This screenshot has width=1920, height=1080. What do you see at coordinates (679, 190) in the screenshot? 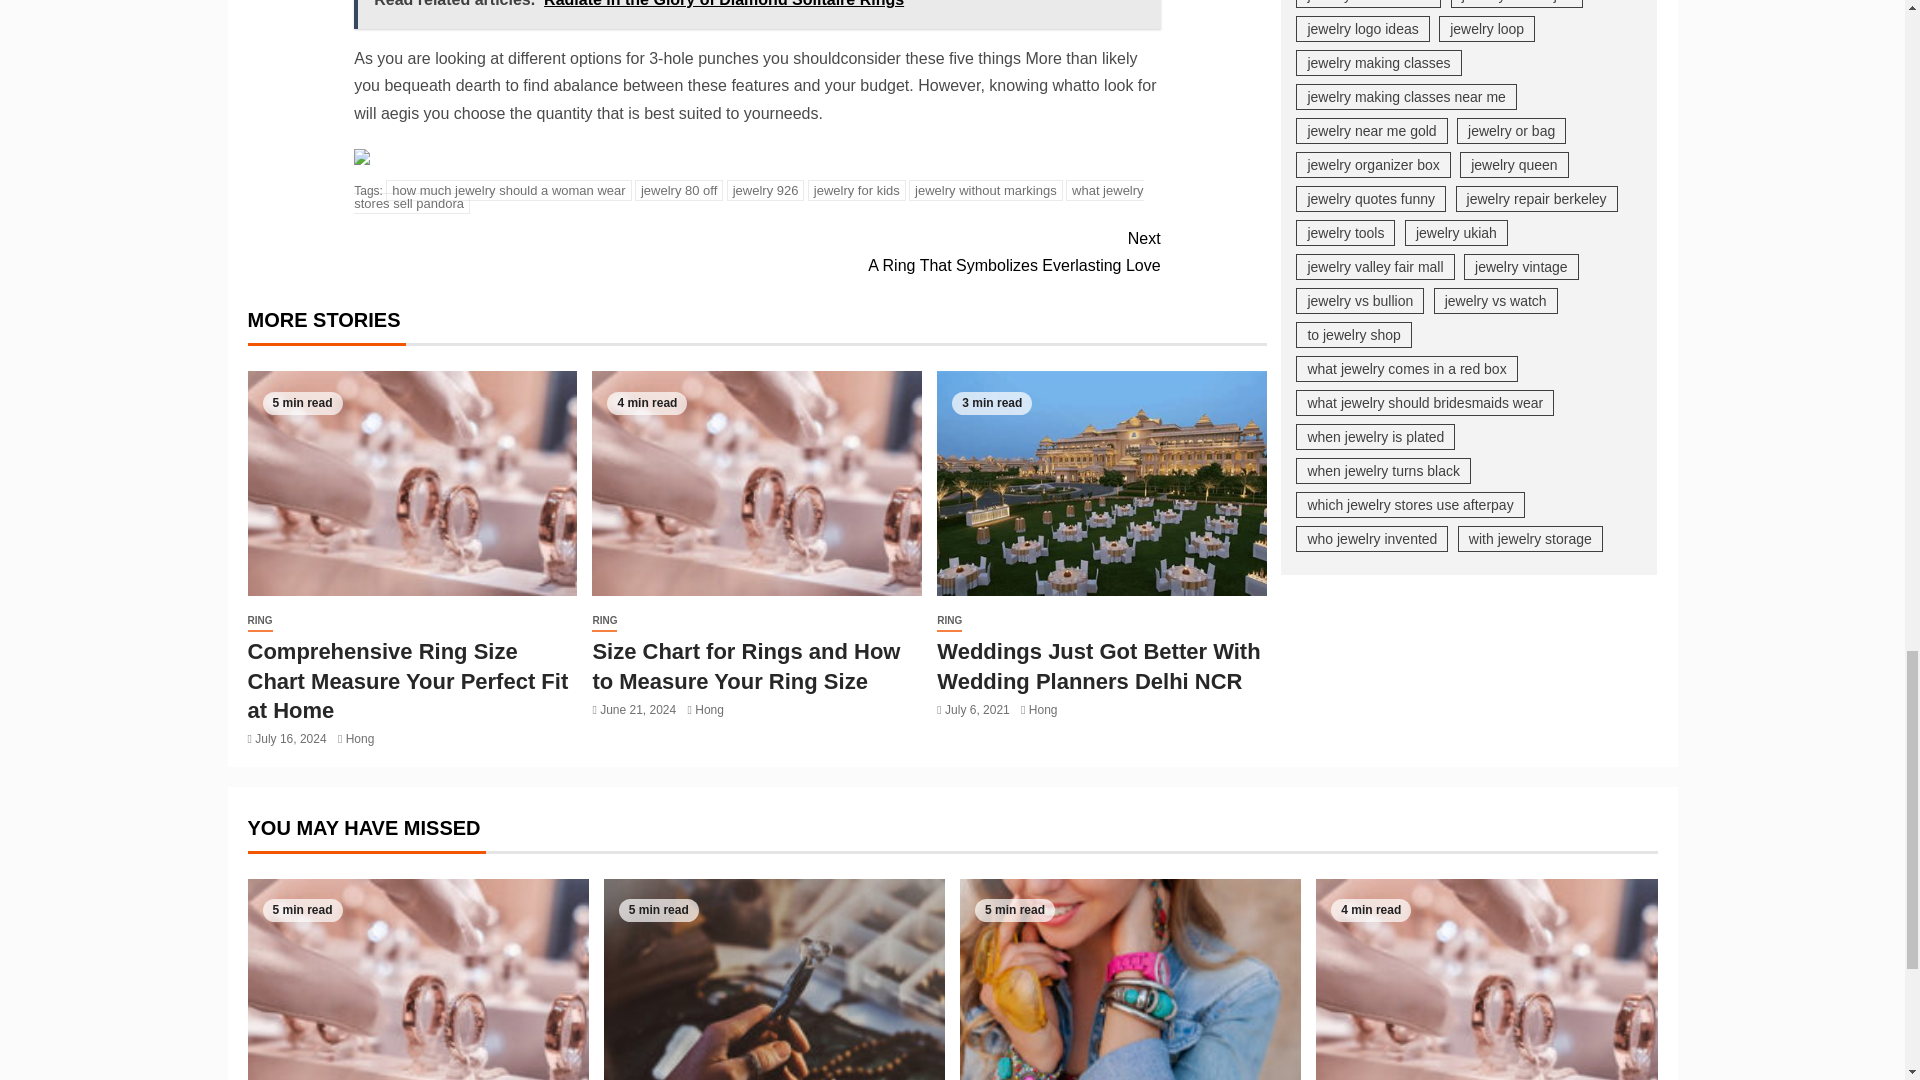
I see `Weddings Just Got Better With Wedding Planners Delhi NCR` at bounding box center [679, 190].